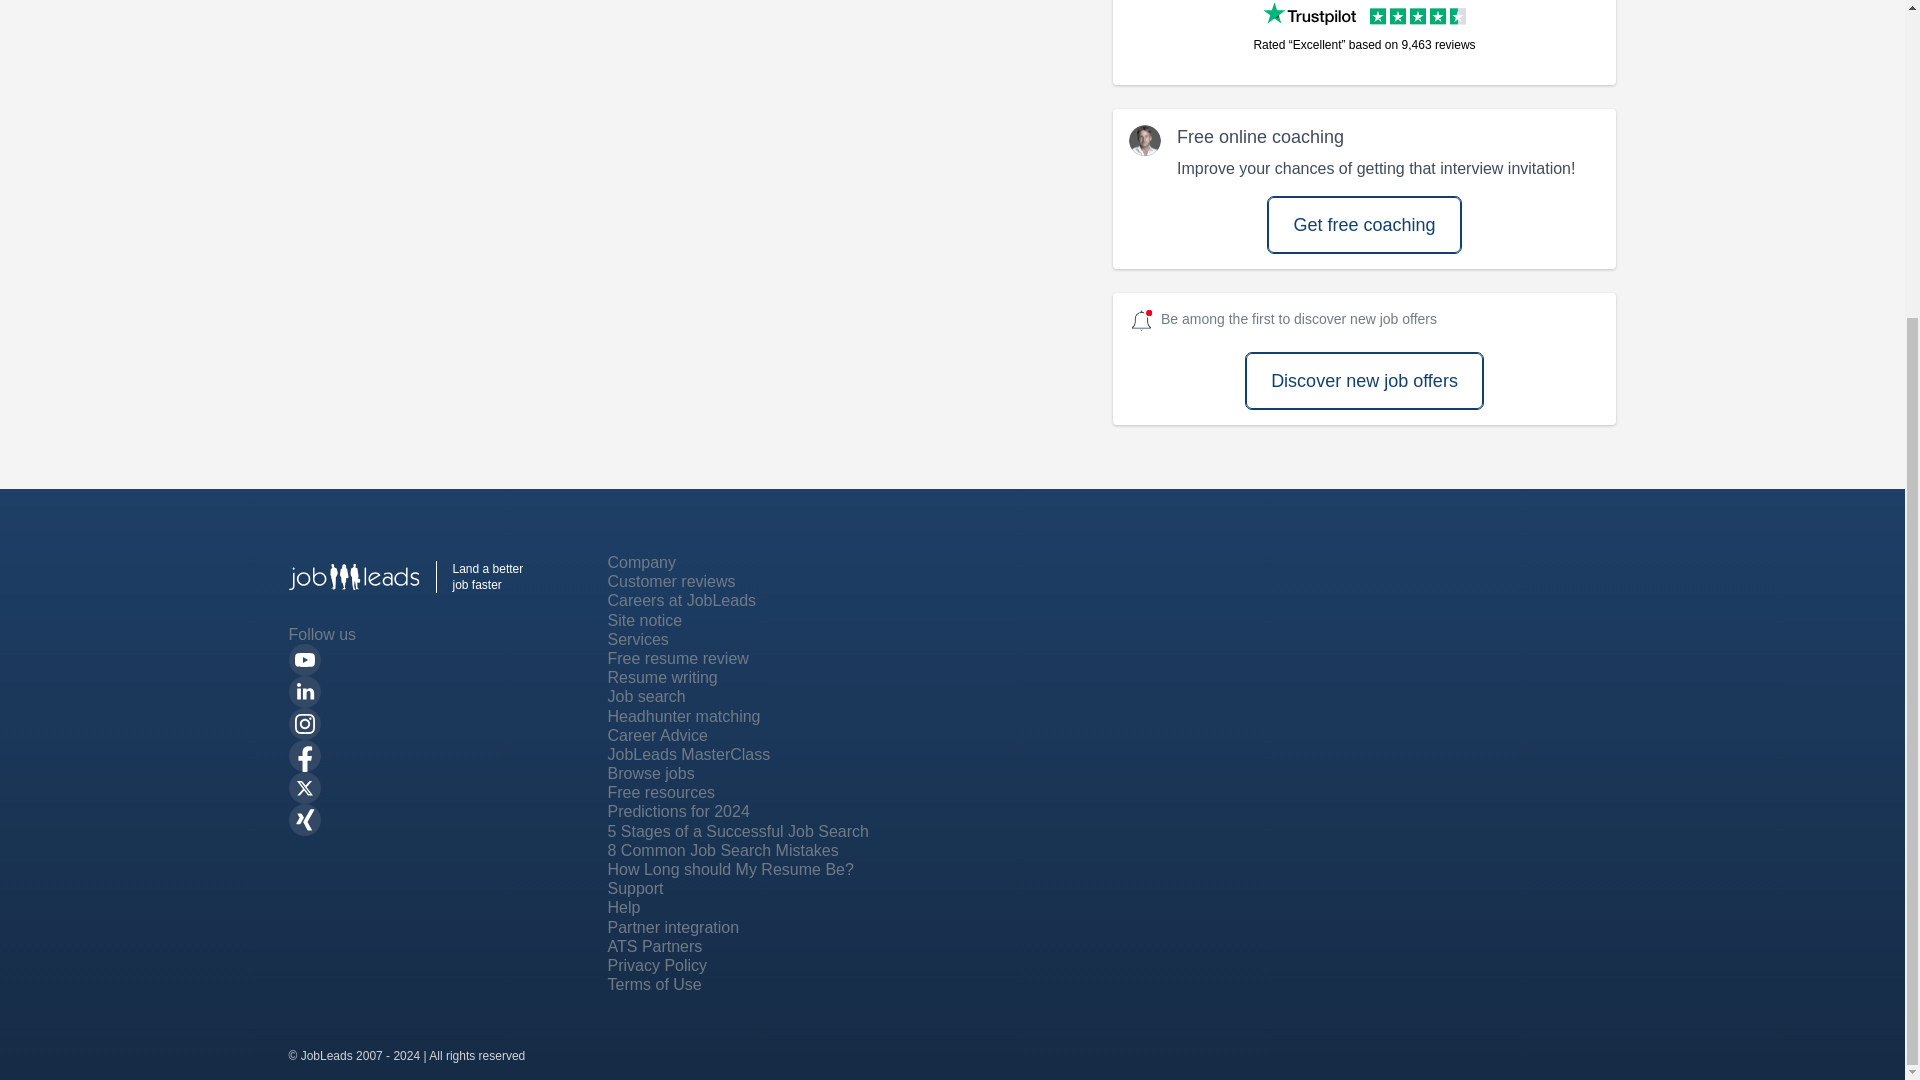  Describe the element at coordinates (1363, 224) in the screenshot. I see `Get free coaching` at that location.